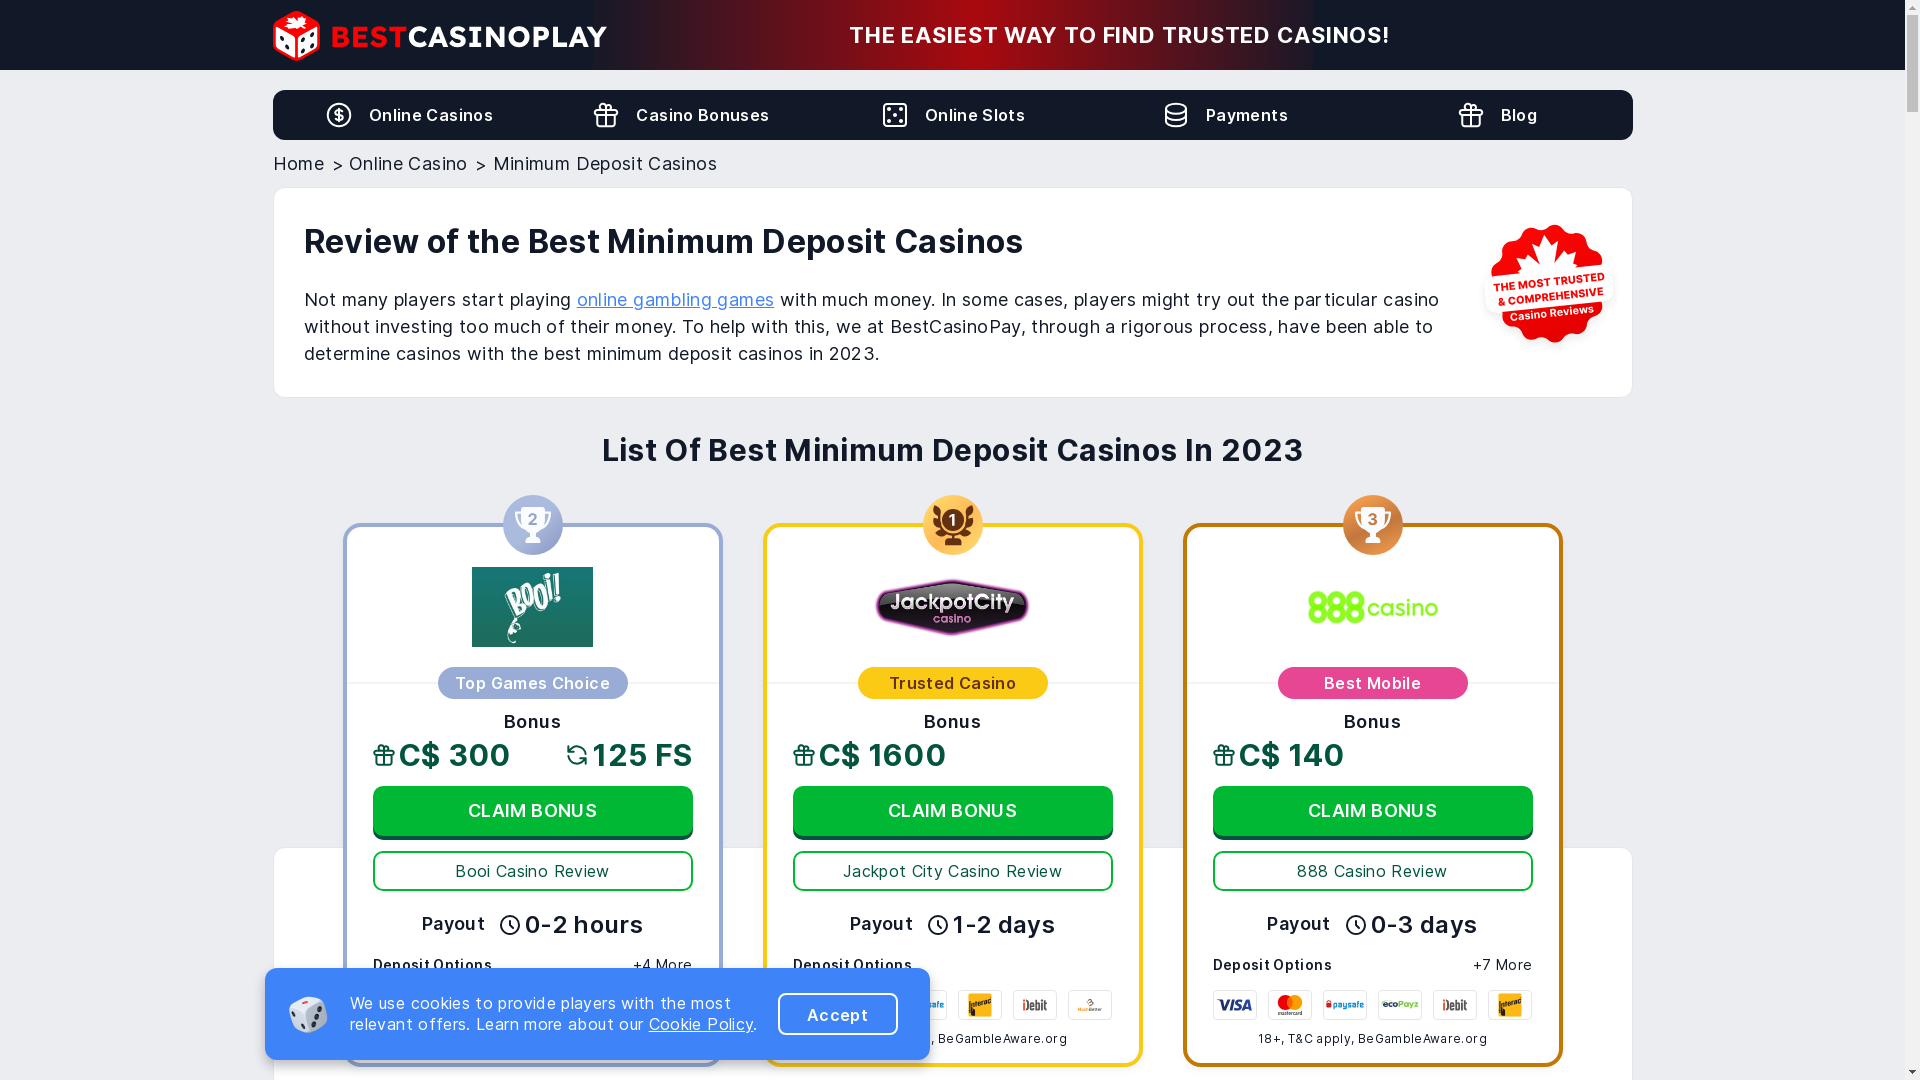 This screenshot has height=1080, width=1920. I want to click on site-logo, so click(439, 35).